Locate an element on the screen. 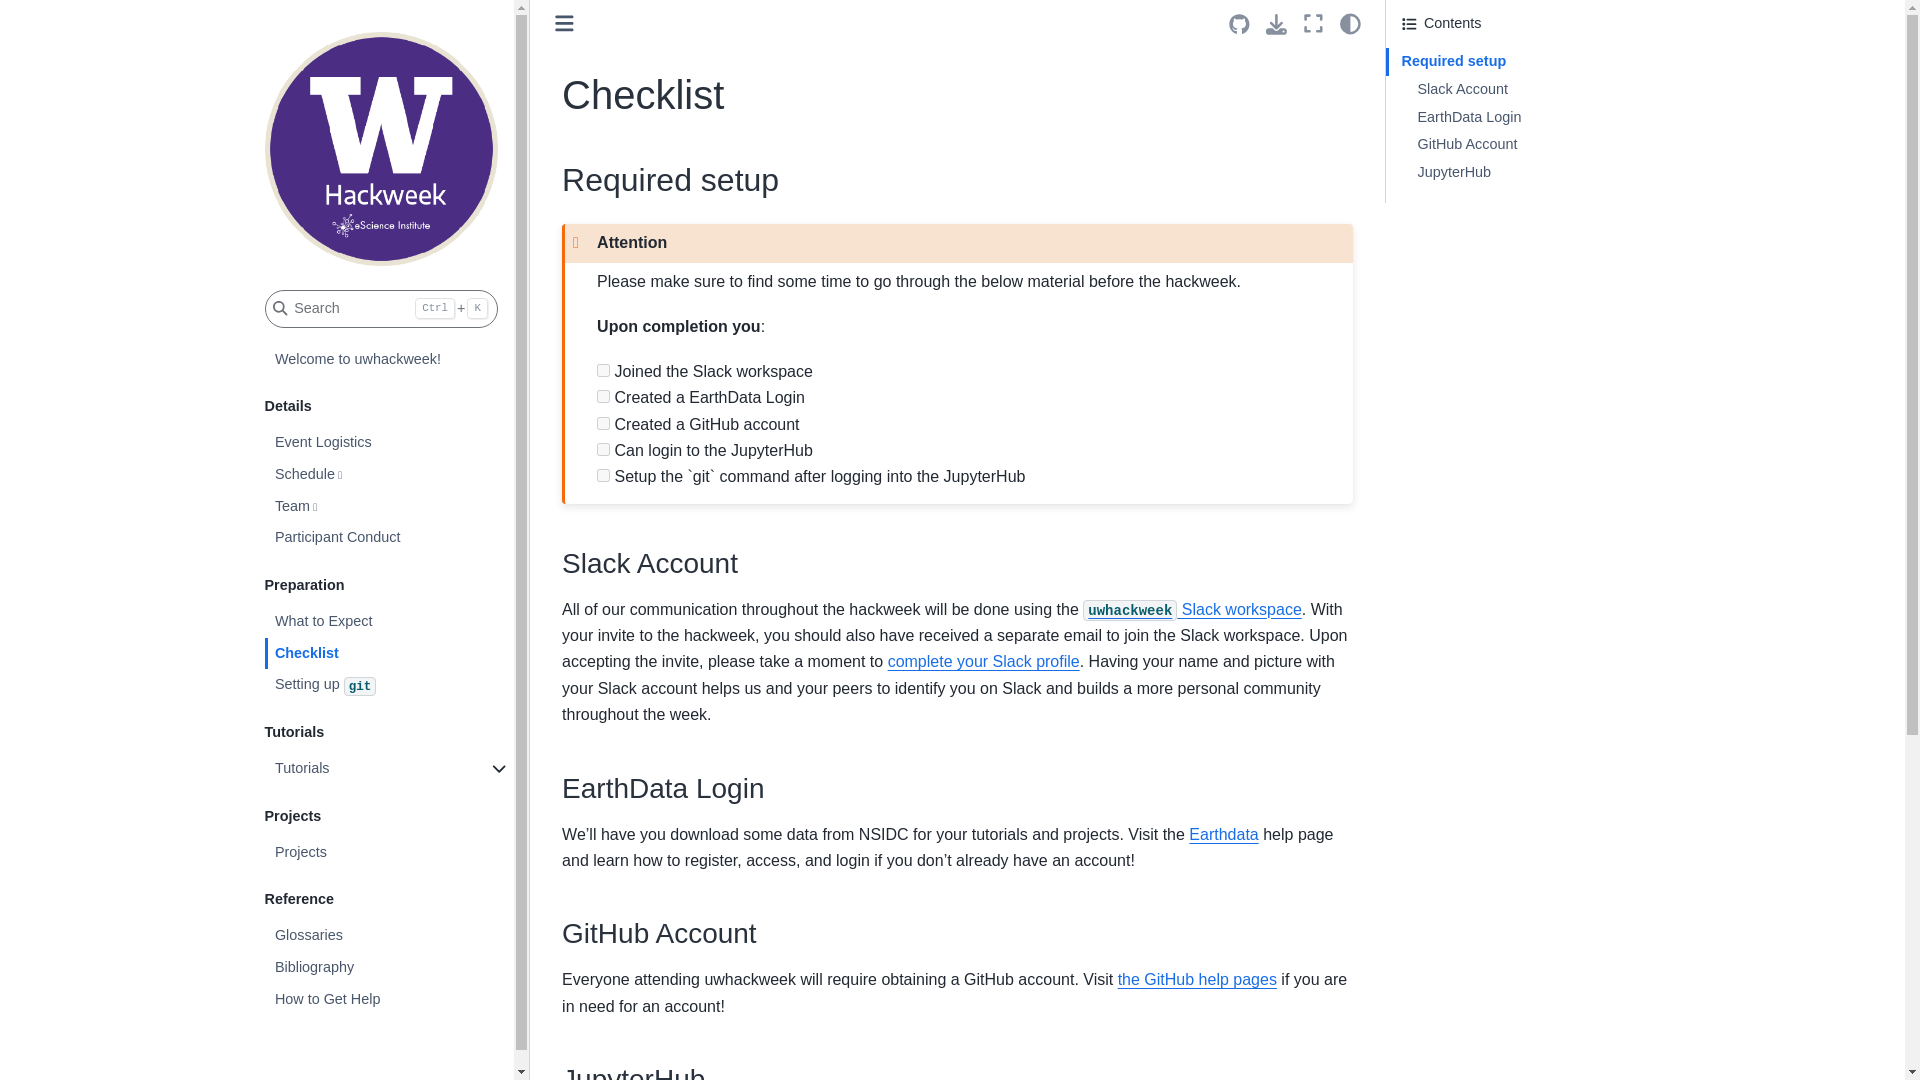  Participant Conduct is located at coordinates (389, 538).